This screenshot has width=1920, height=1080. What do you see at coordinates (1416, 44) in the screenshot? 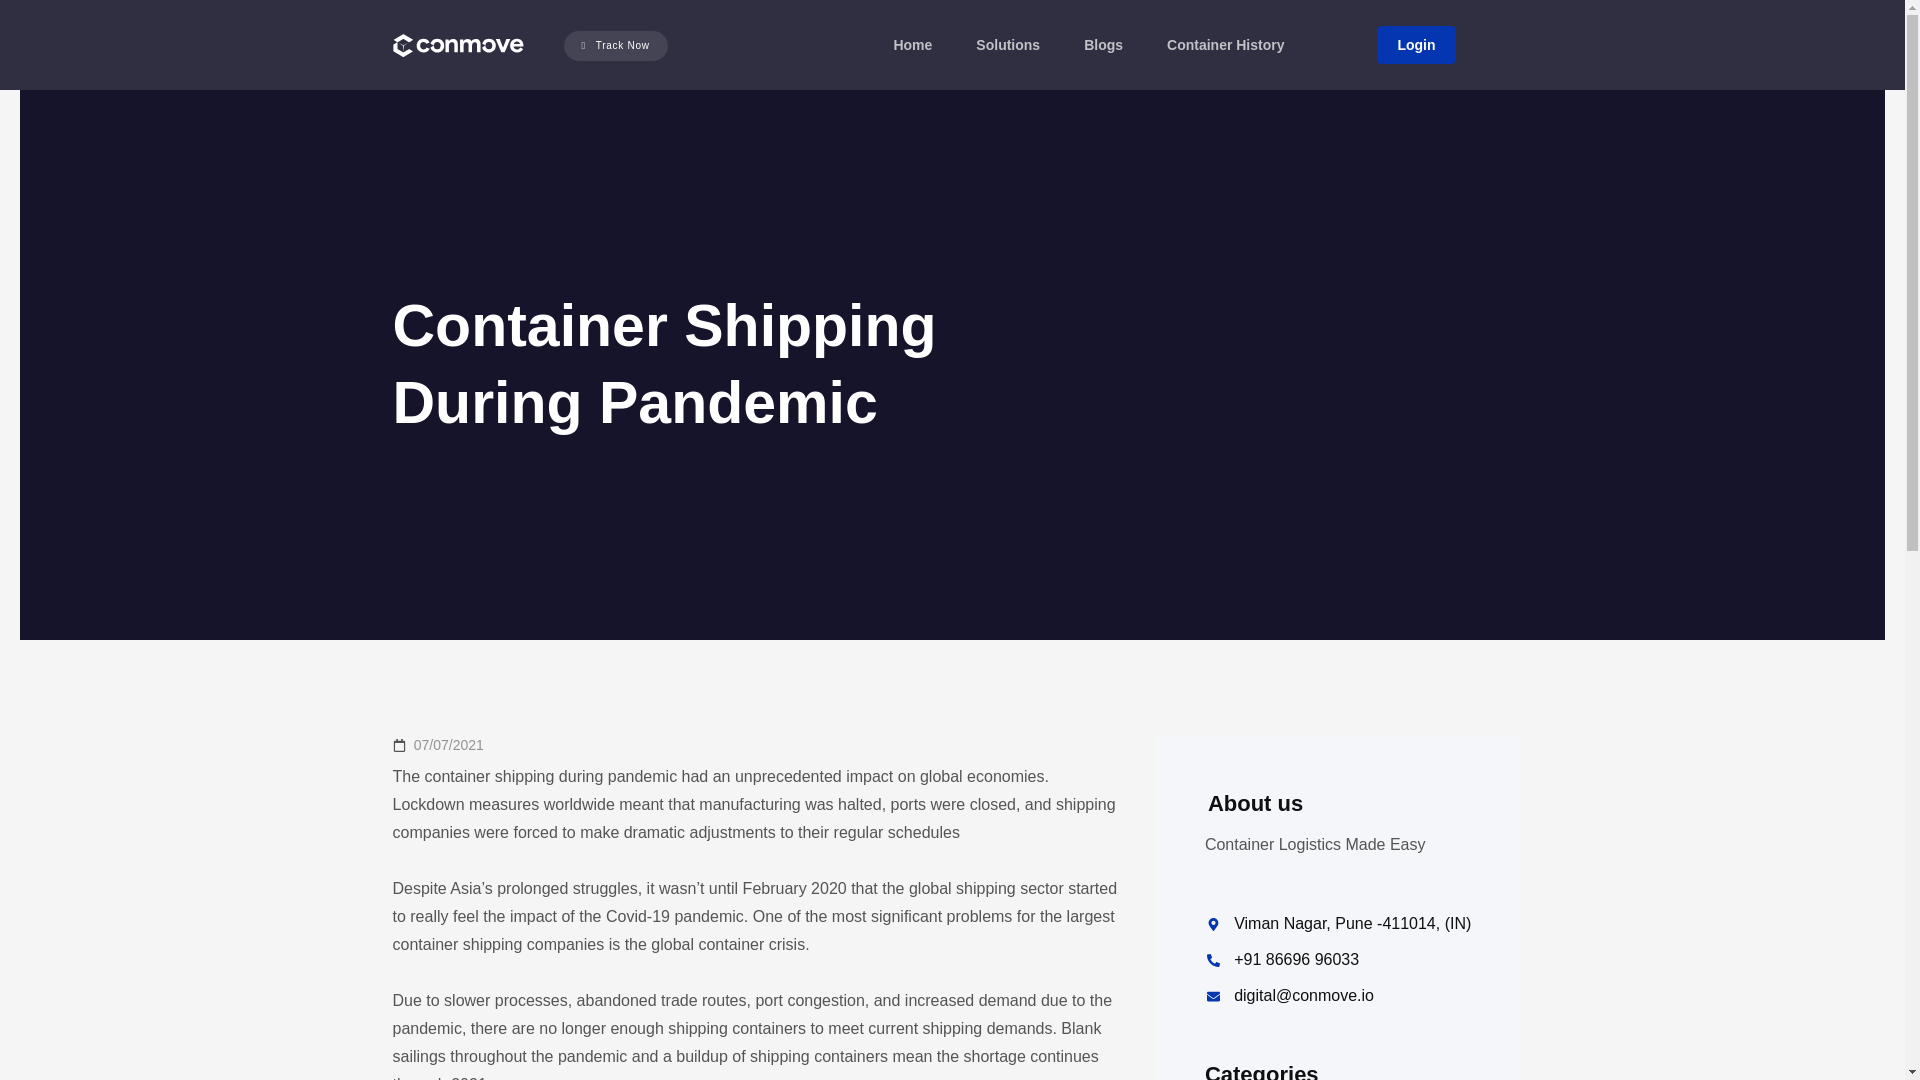
I see `Login` at bounding box center [1416, 44].